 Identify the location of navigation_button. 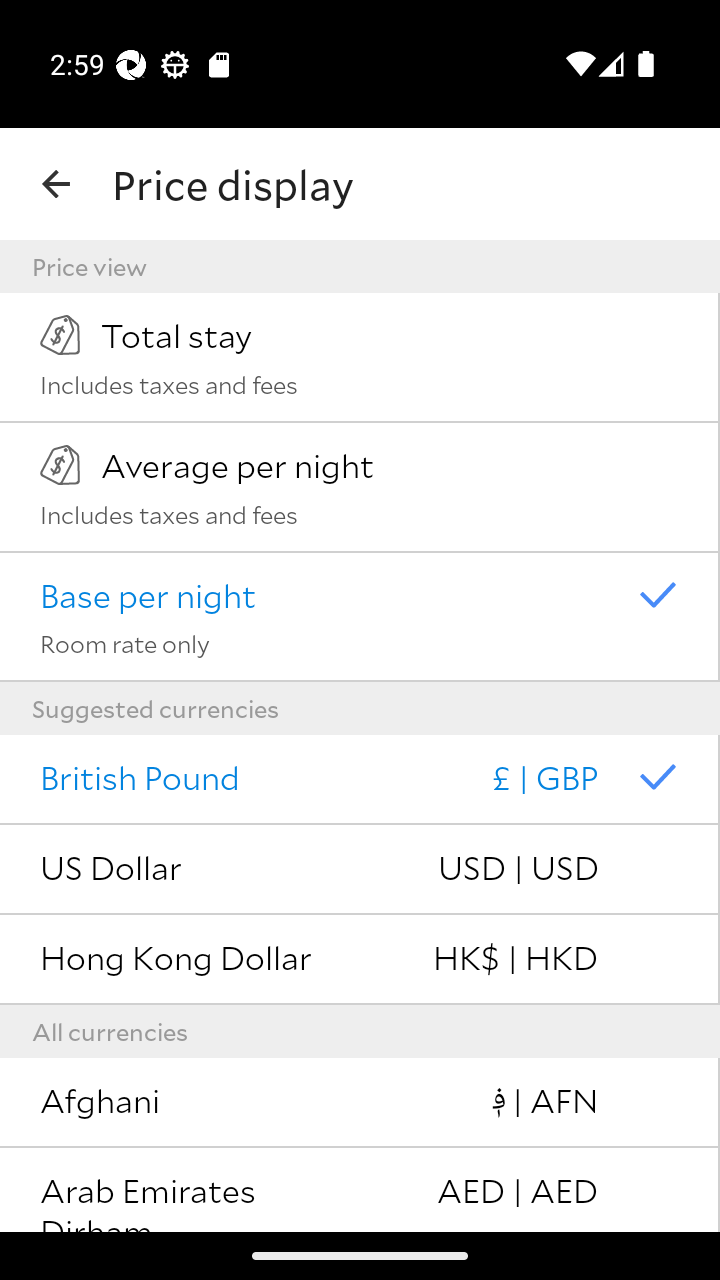
(56, 184).